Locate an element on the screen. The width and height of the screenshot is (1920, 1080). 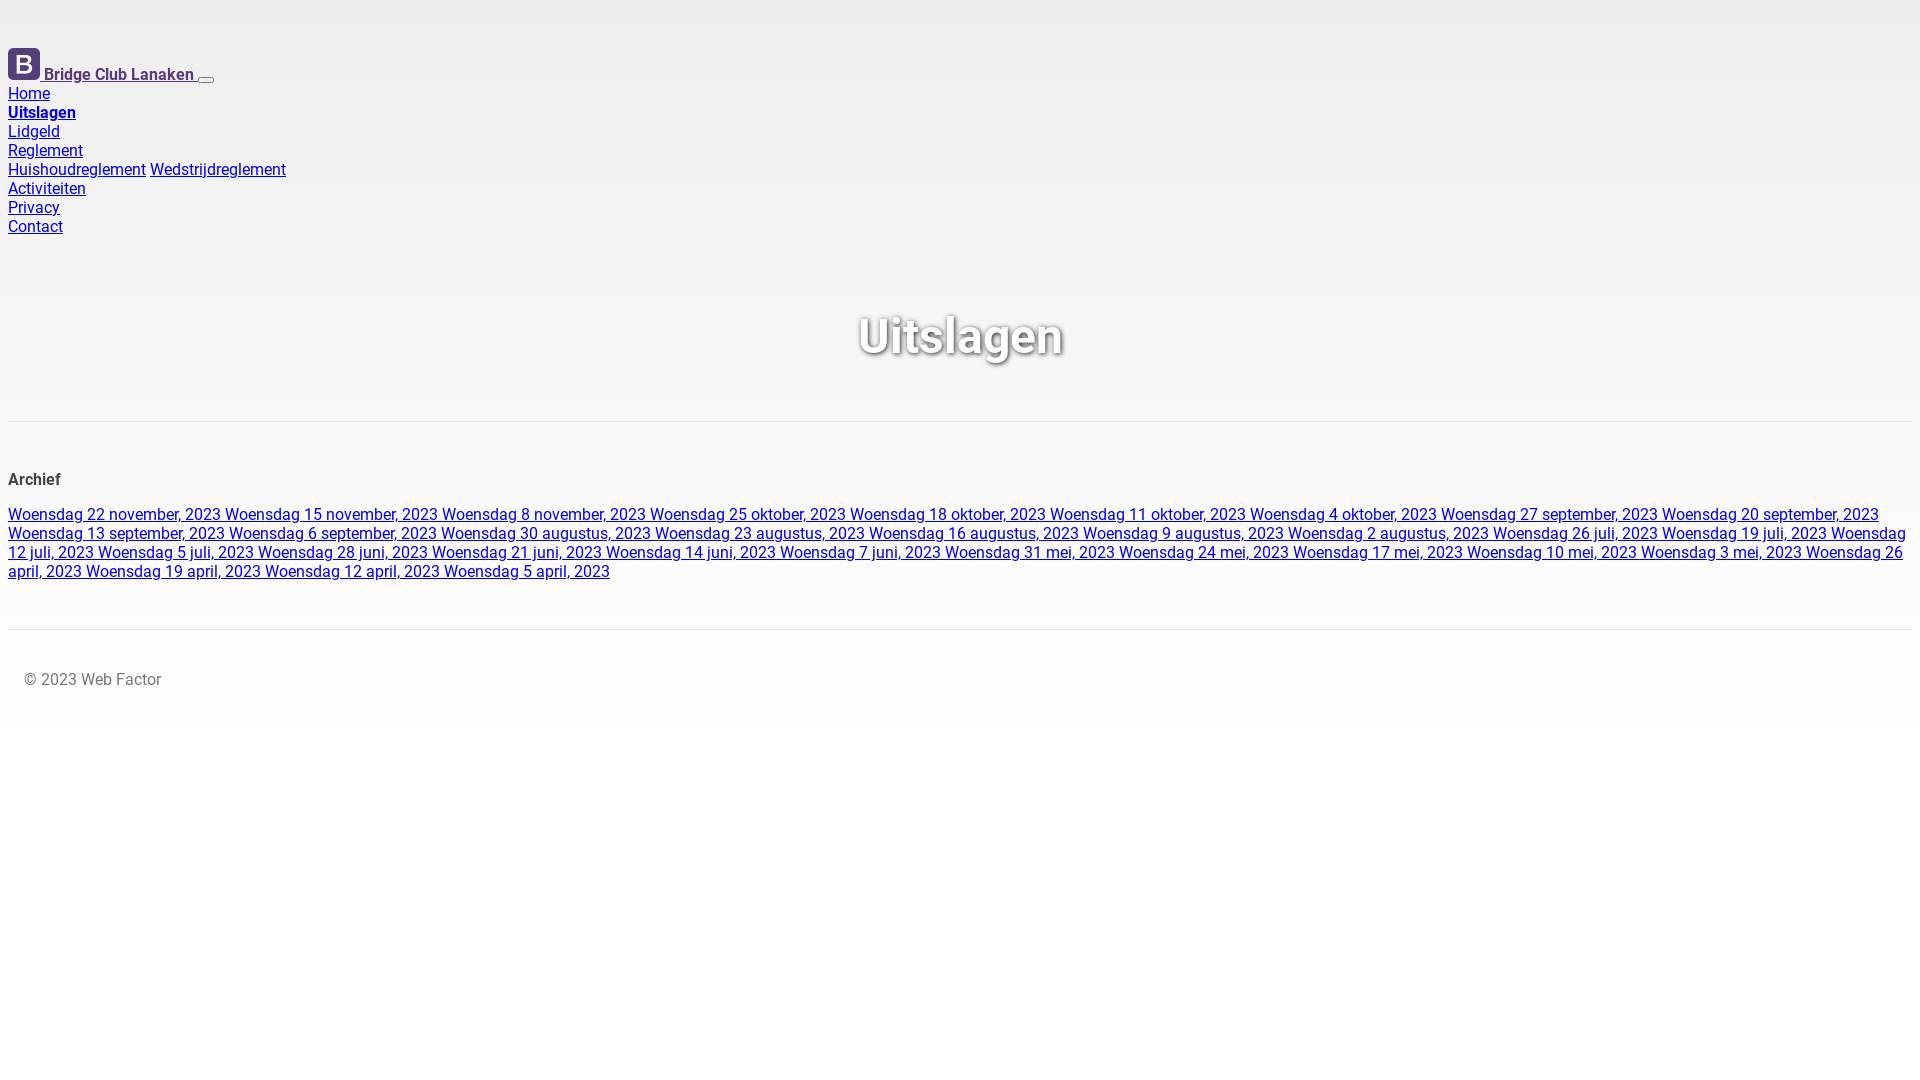
Reglement is located at coordinates (46, 150).